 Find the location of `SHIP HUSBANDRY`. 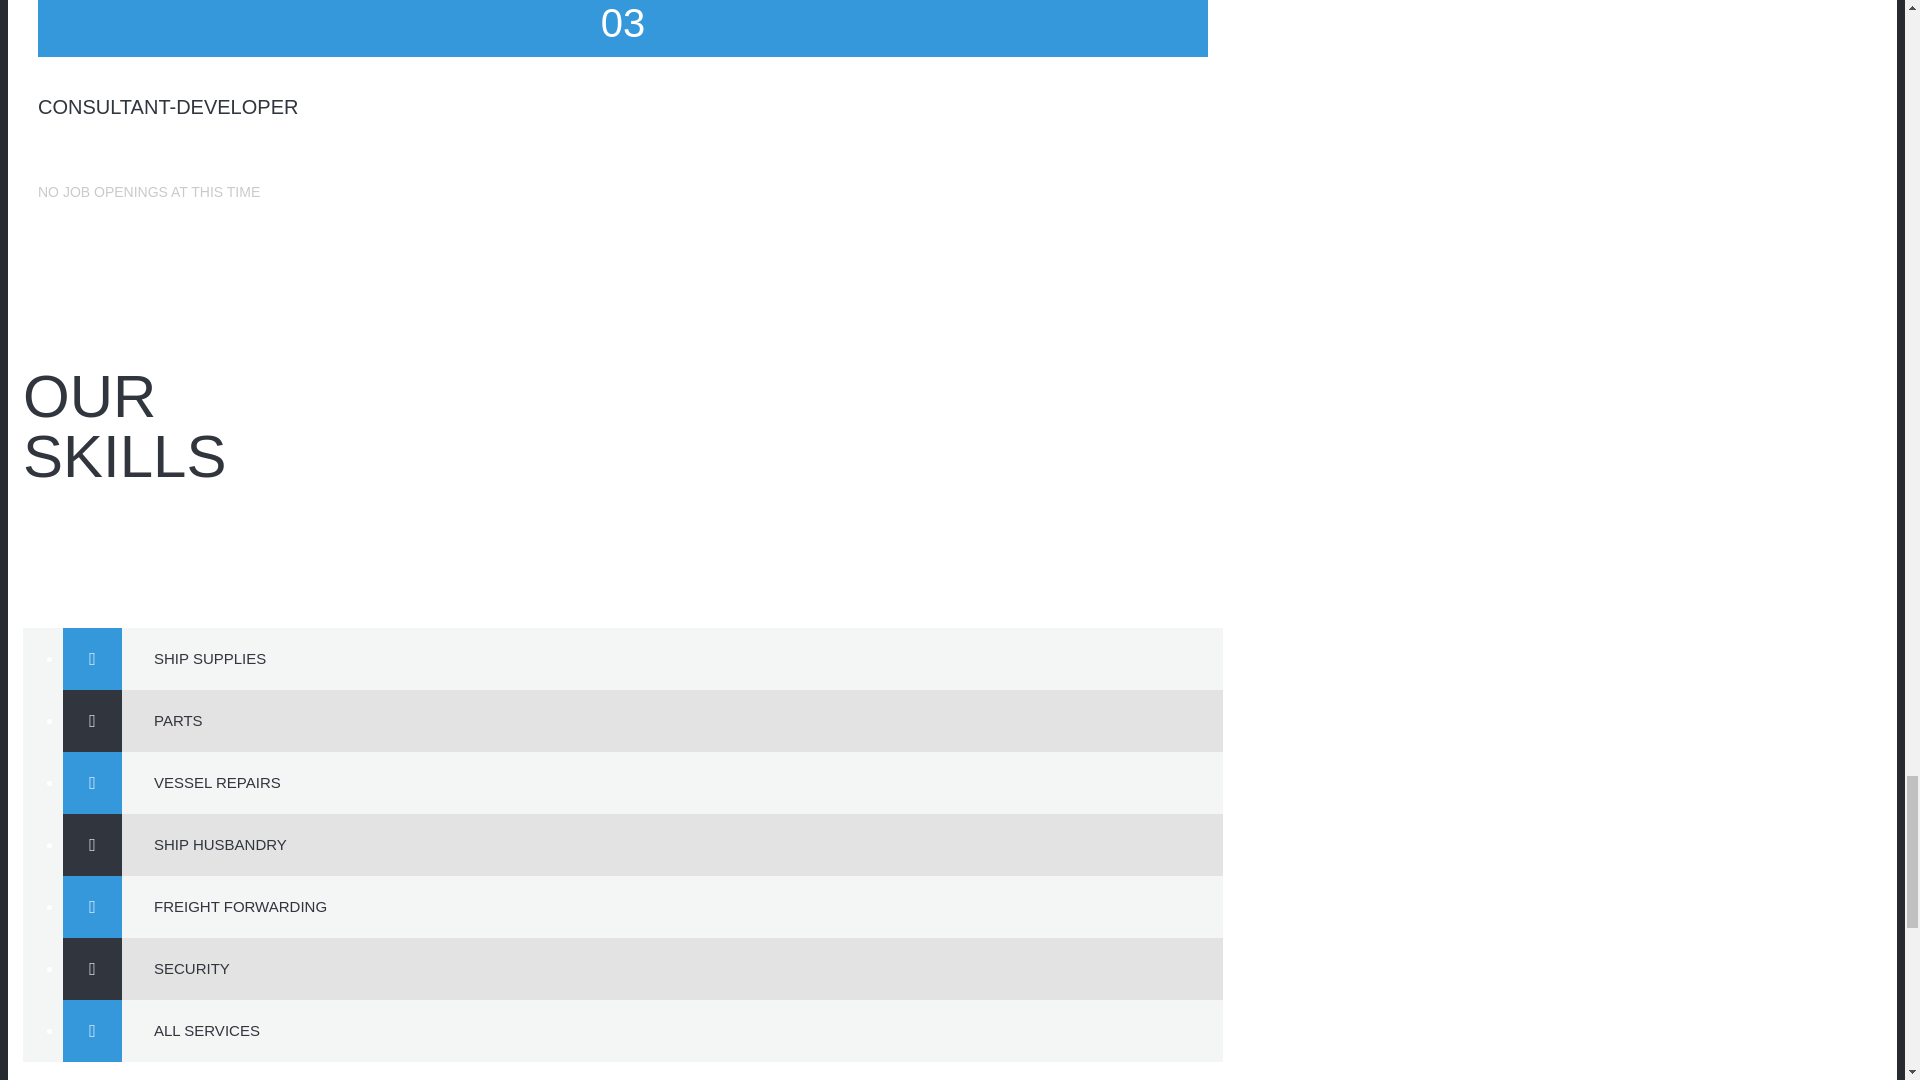

SHIP HUSBANDRY is located at coordinates (672, 844).